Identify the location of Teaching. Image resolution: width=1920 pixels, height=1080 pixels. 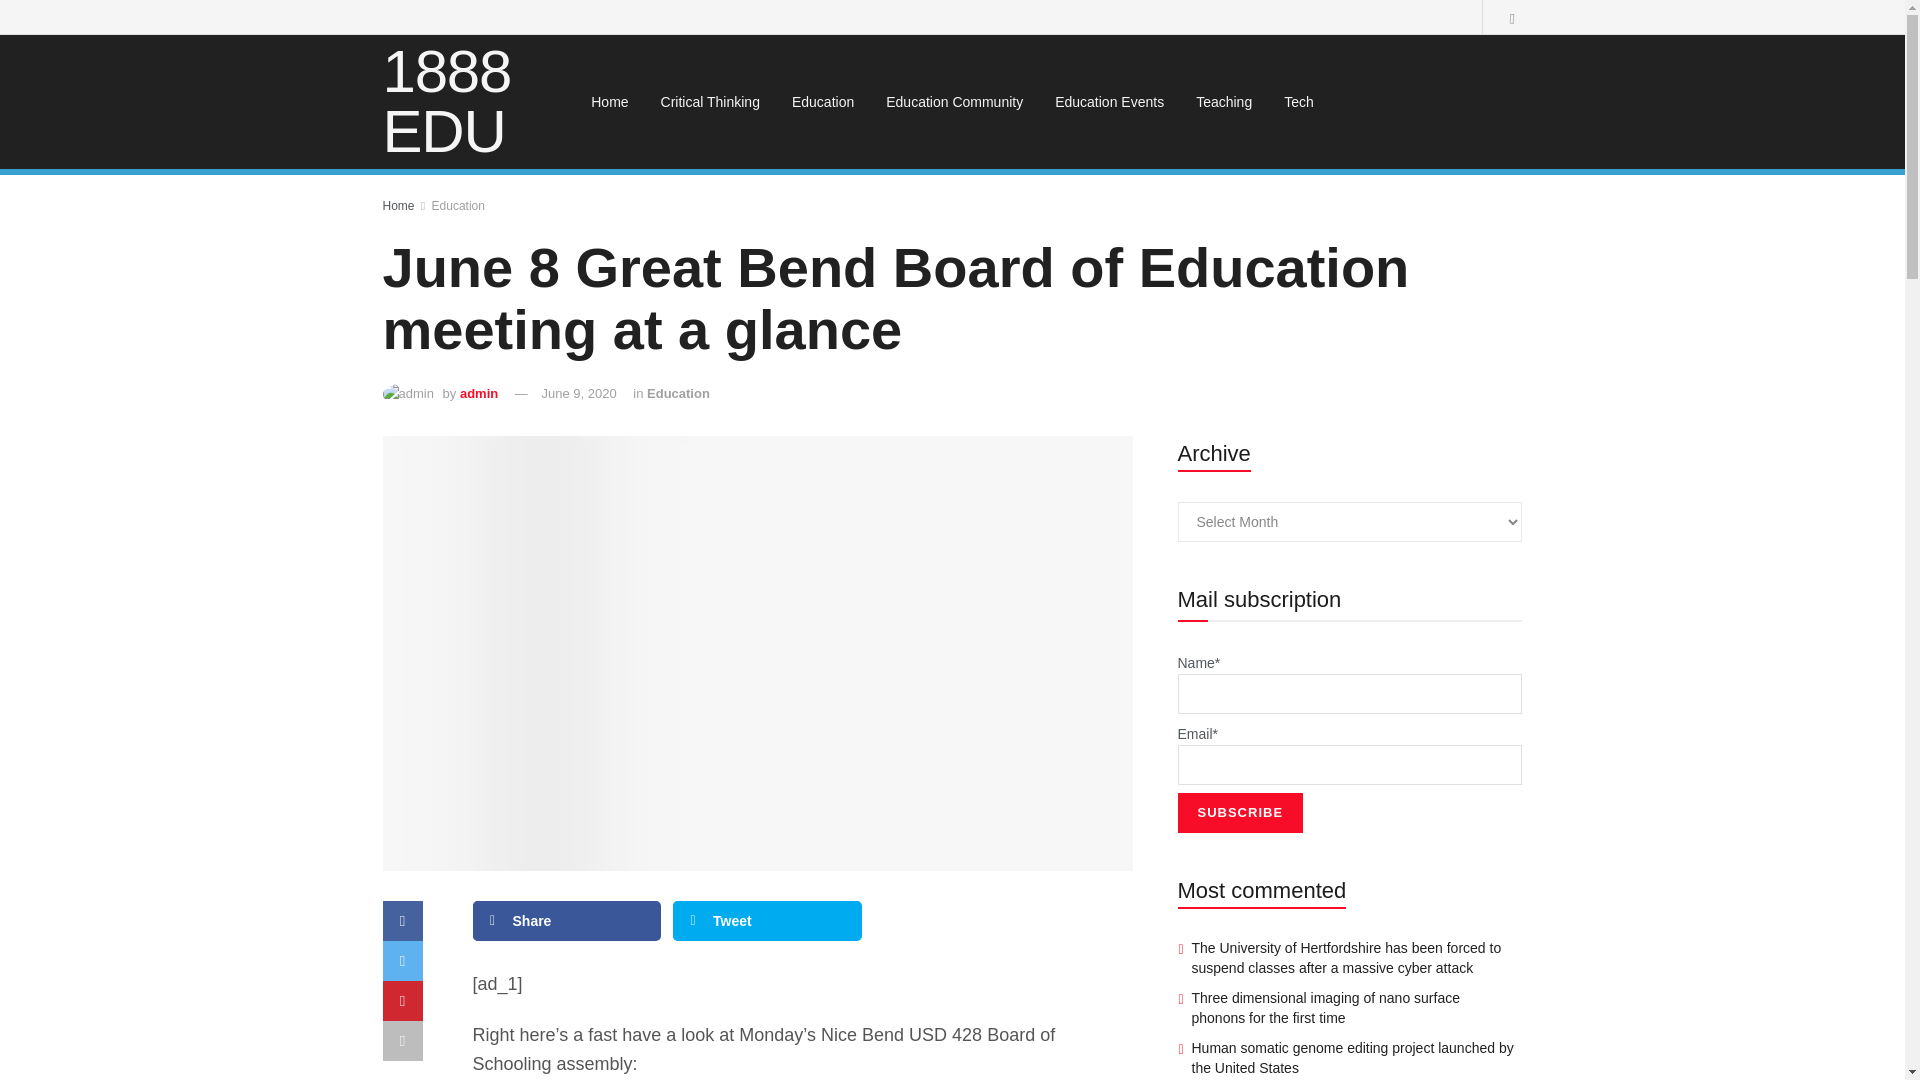
(1224, 102).